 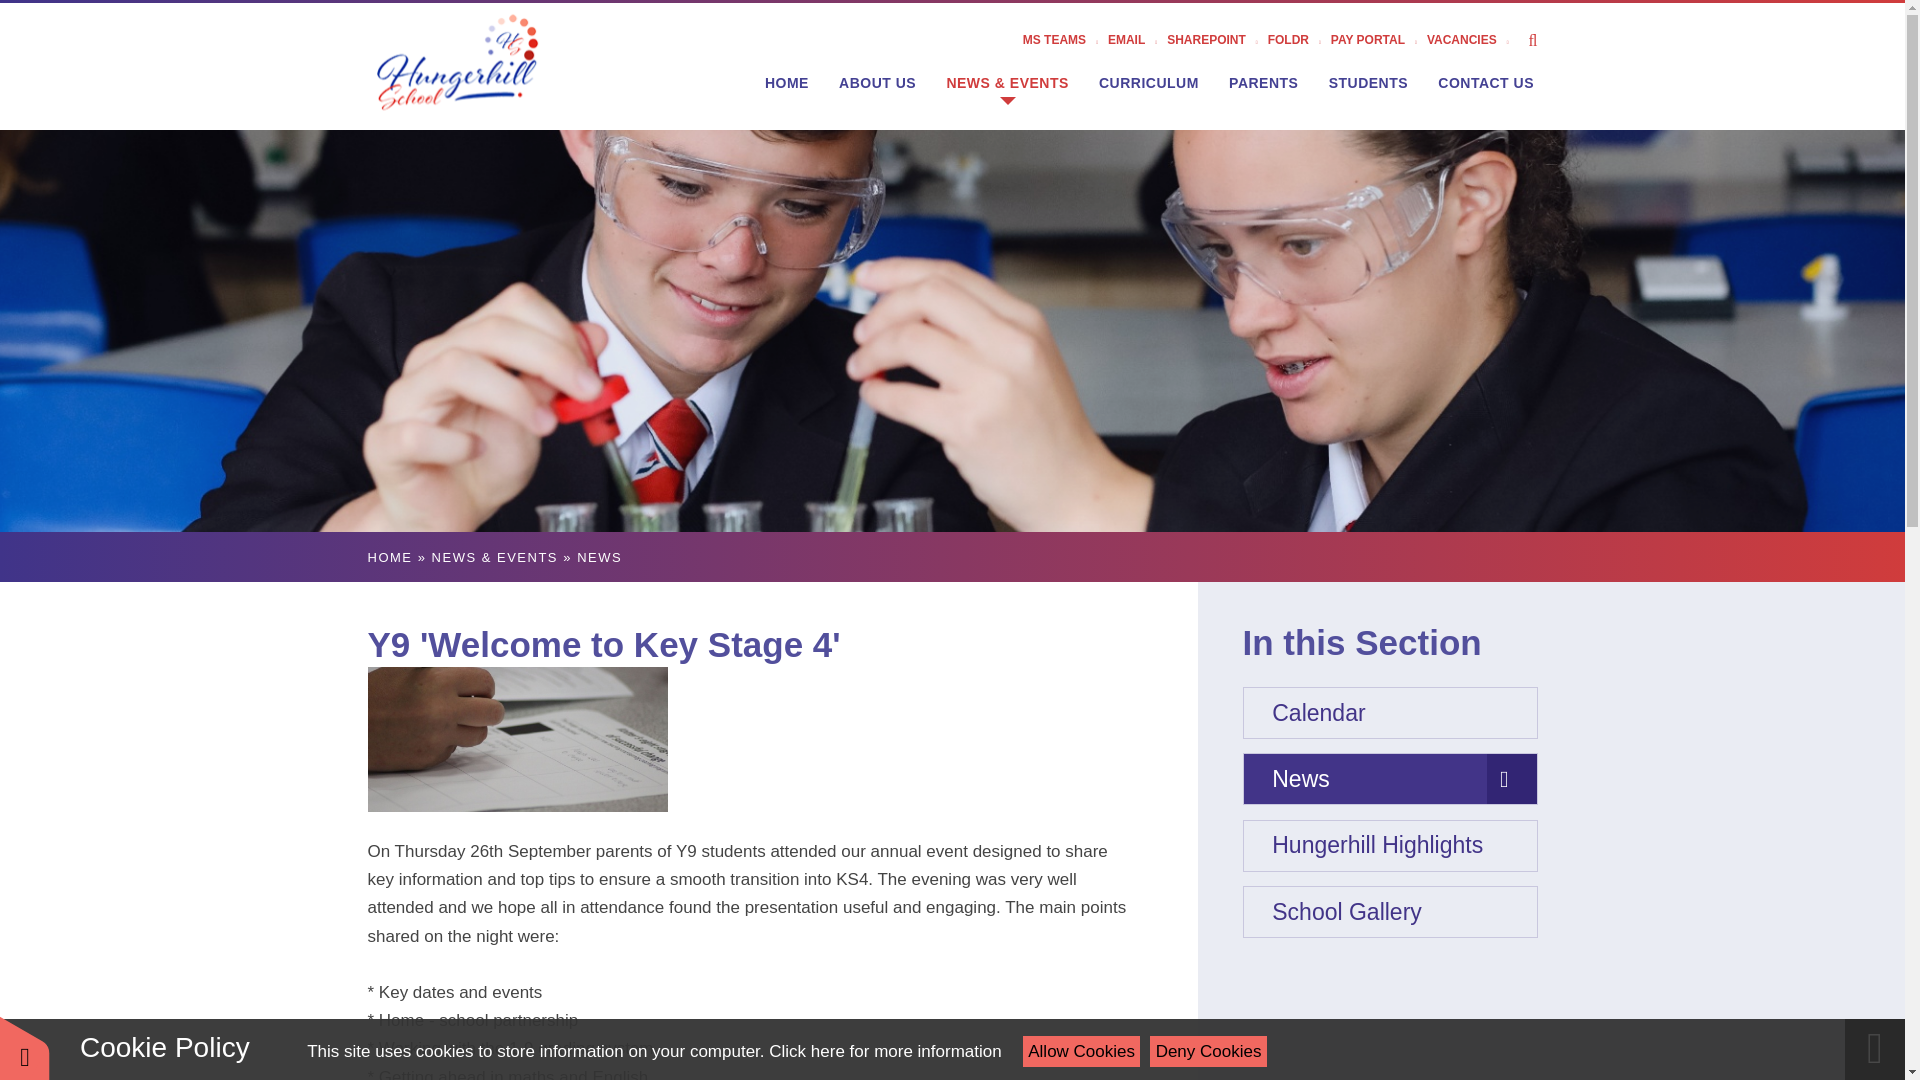 What do you see at coordinates (1472, 40) in the screenshot?
I see `Vacancies` at bounding box center [1472, 40].